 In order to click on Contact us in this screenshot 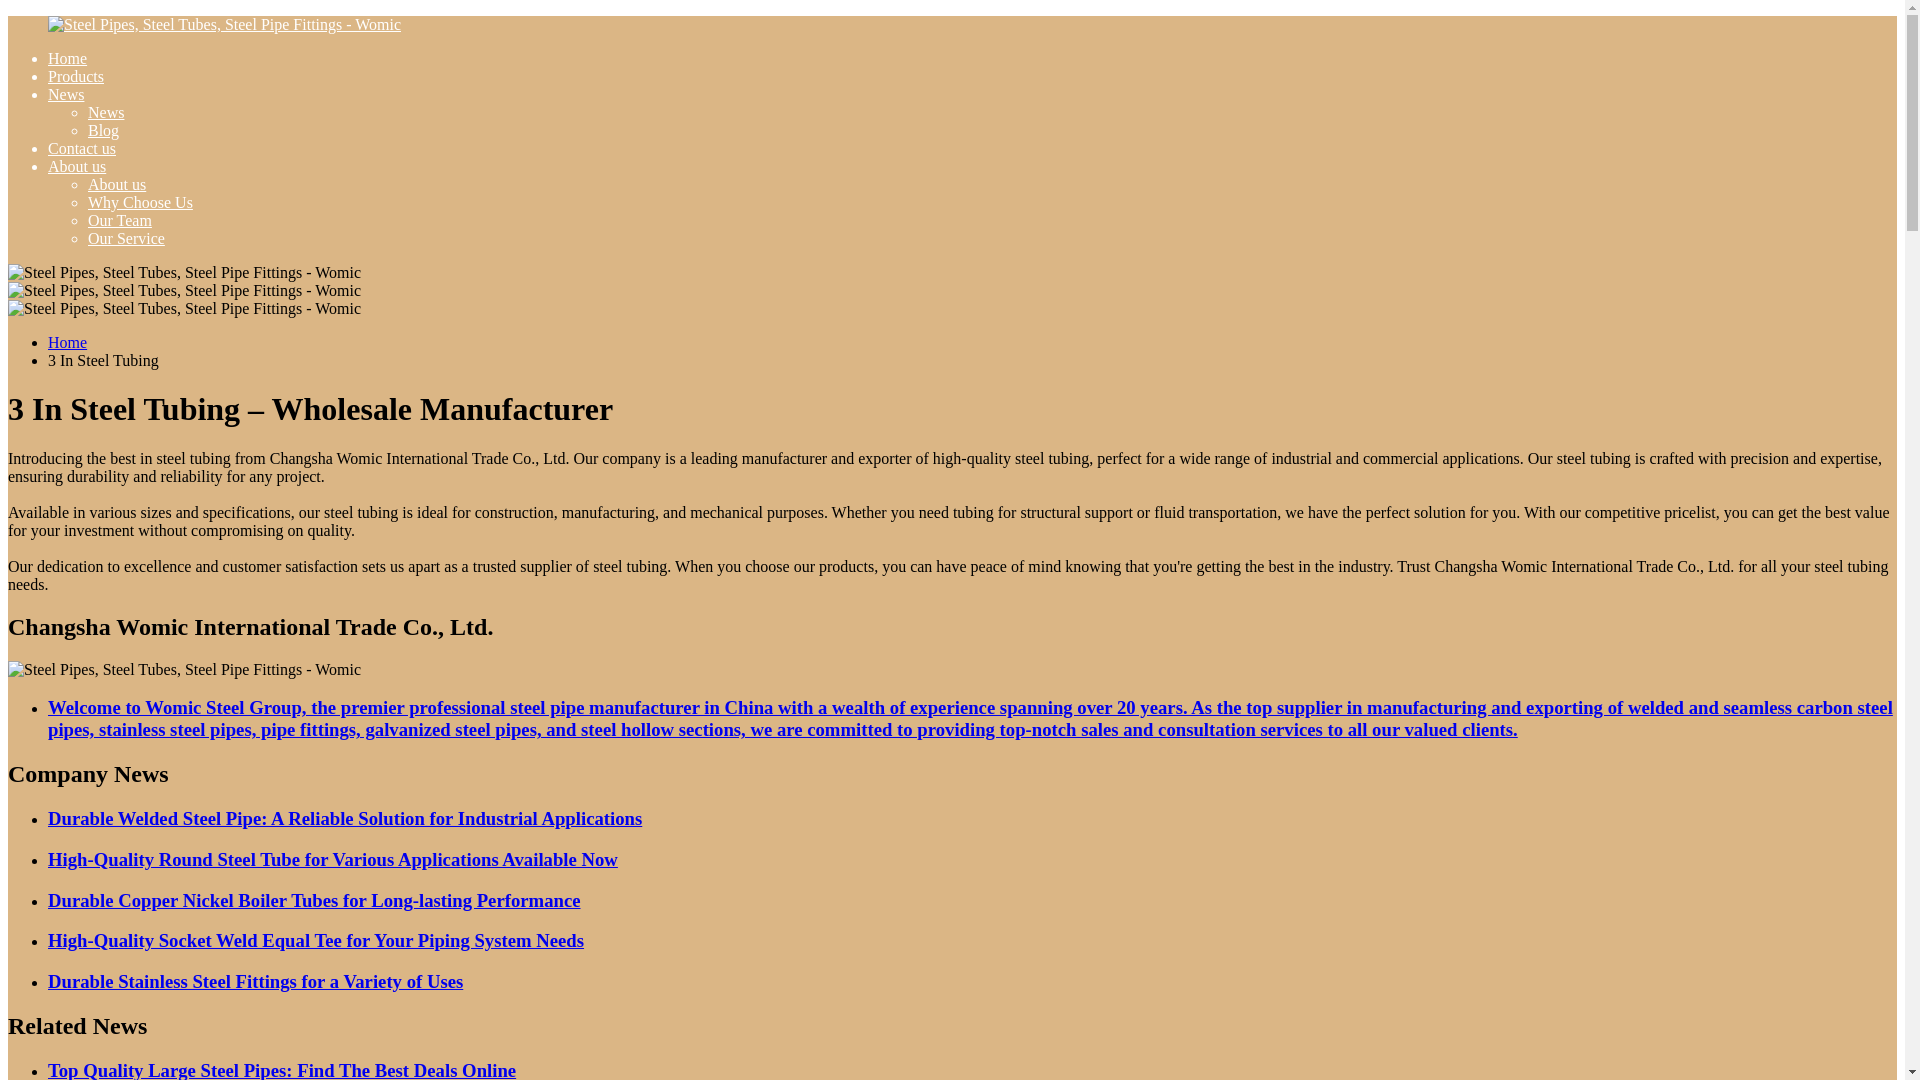, I will do `click(82, 148)`.